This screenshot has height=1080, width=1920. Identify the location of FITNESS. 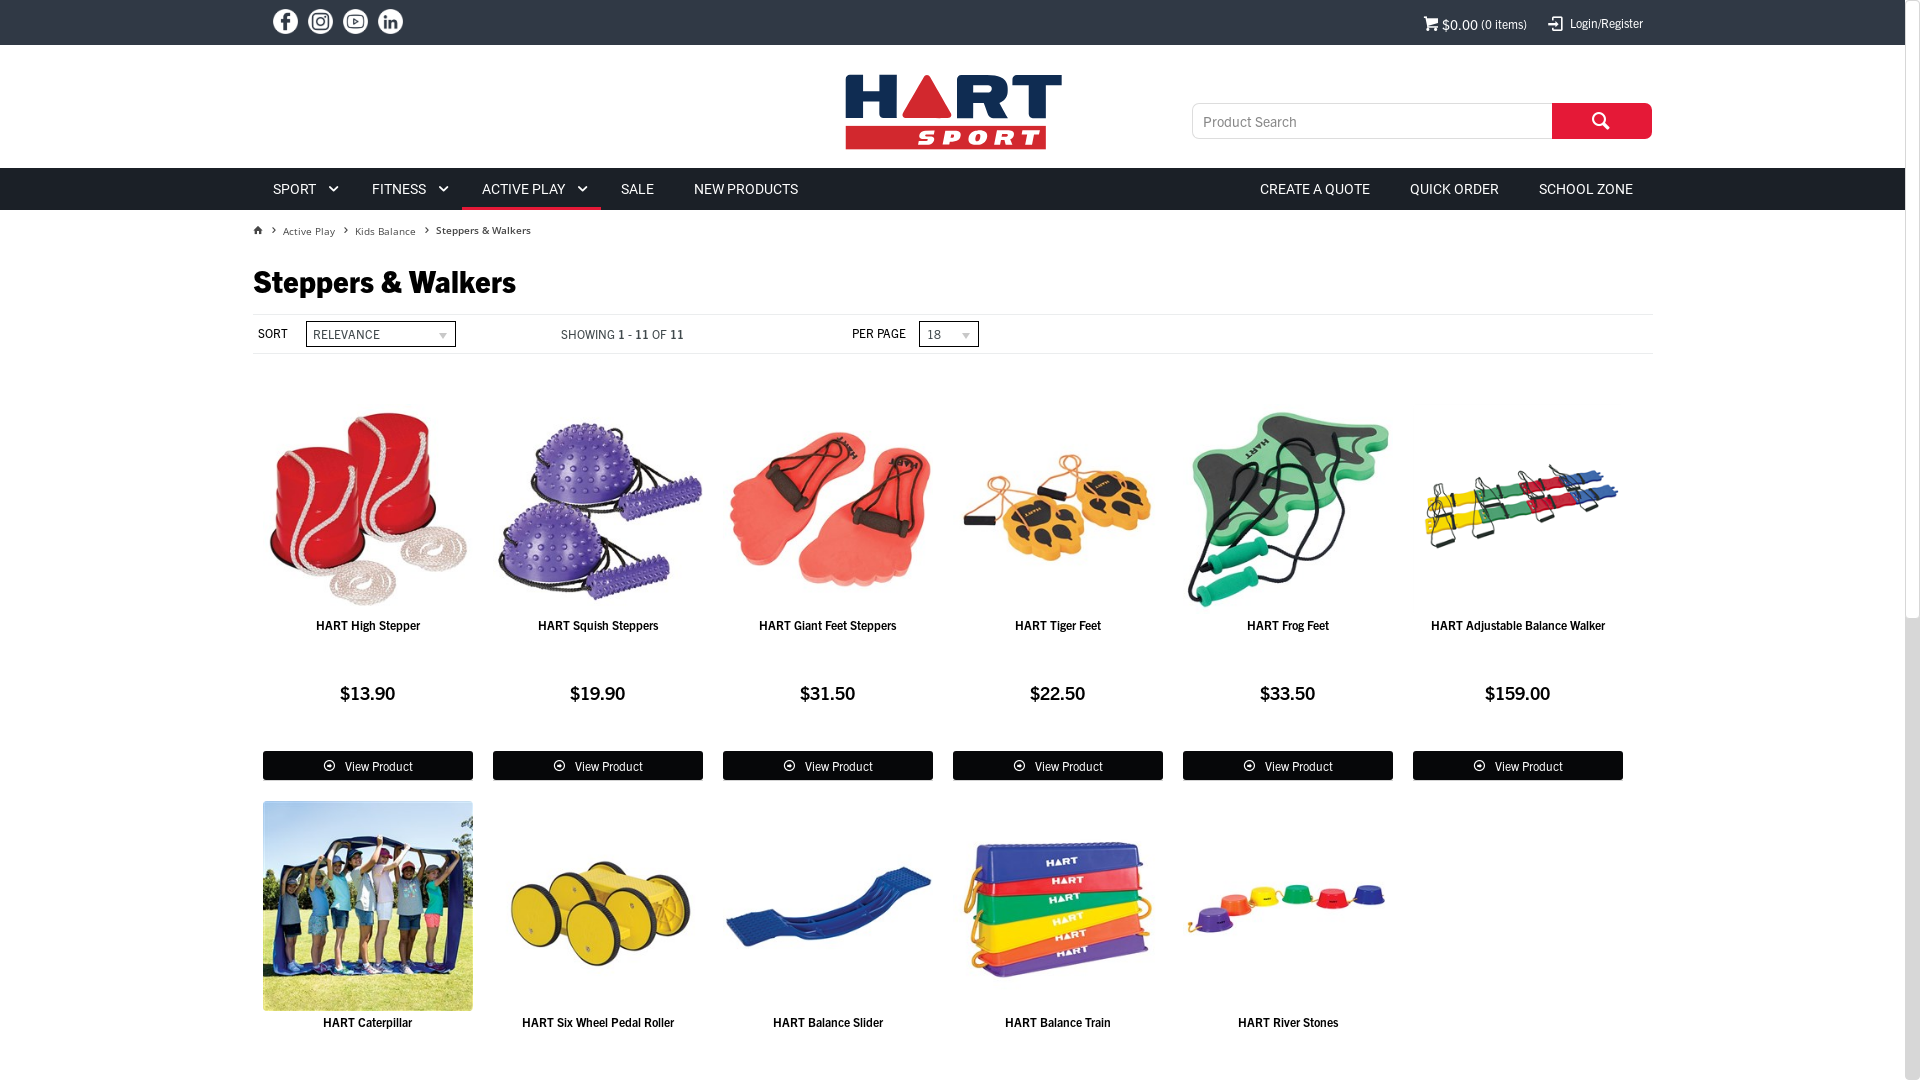
(407, 189).